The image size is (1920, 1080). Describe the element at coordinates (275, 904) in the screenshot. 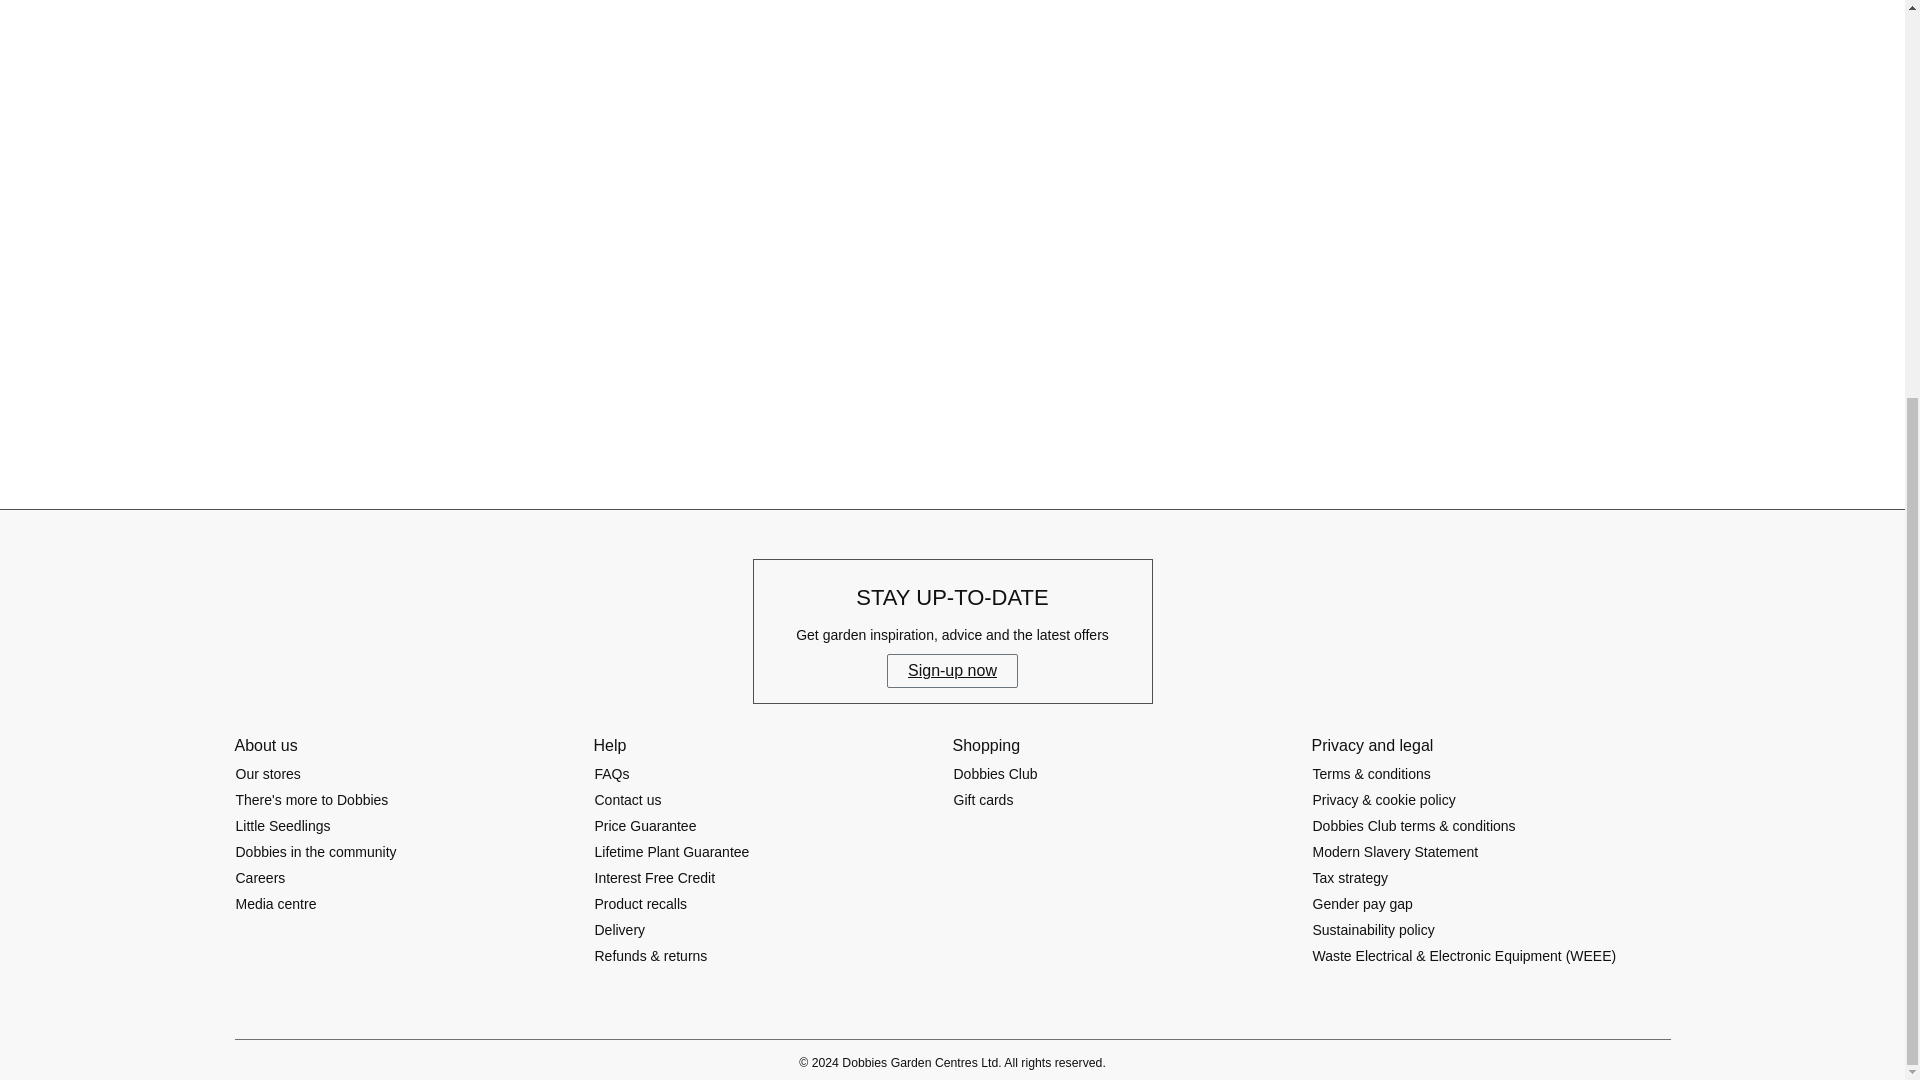

I see `Media centre` at that location.